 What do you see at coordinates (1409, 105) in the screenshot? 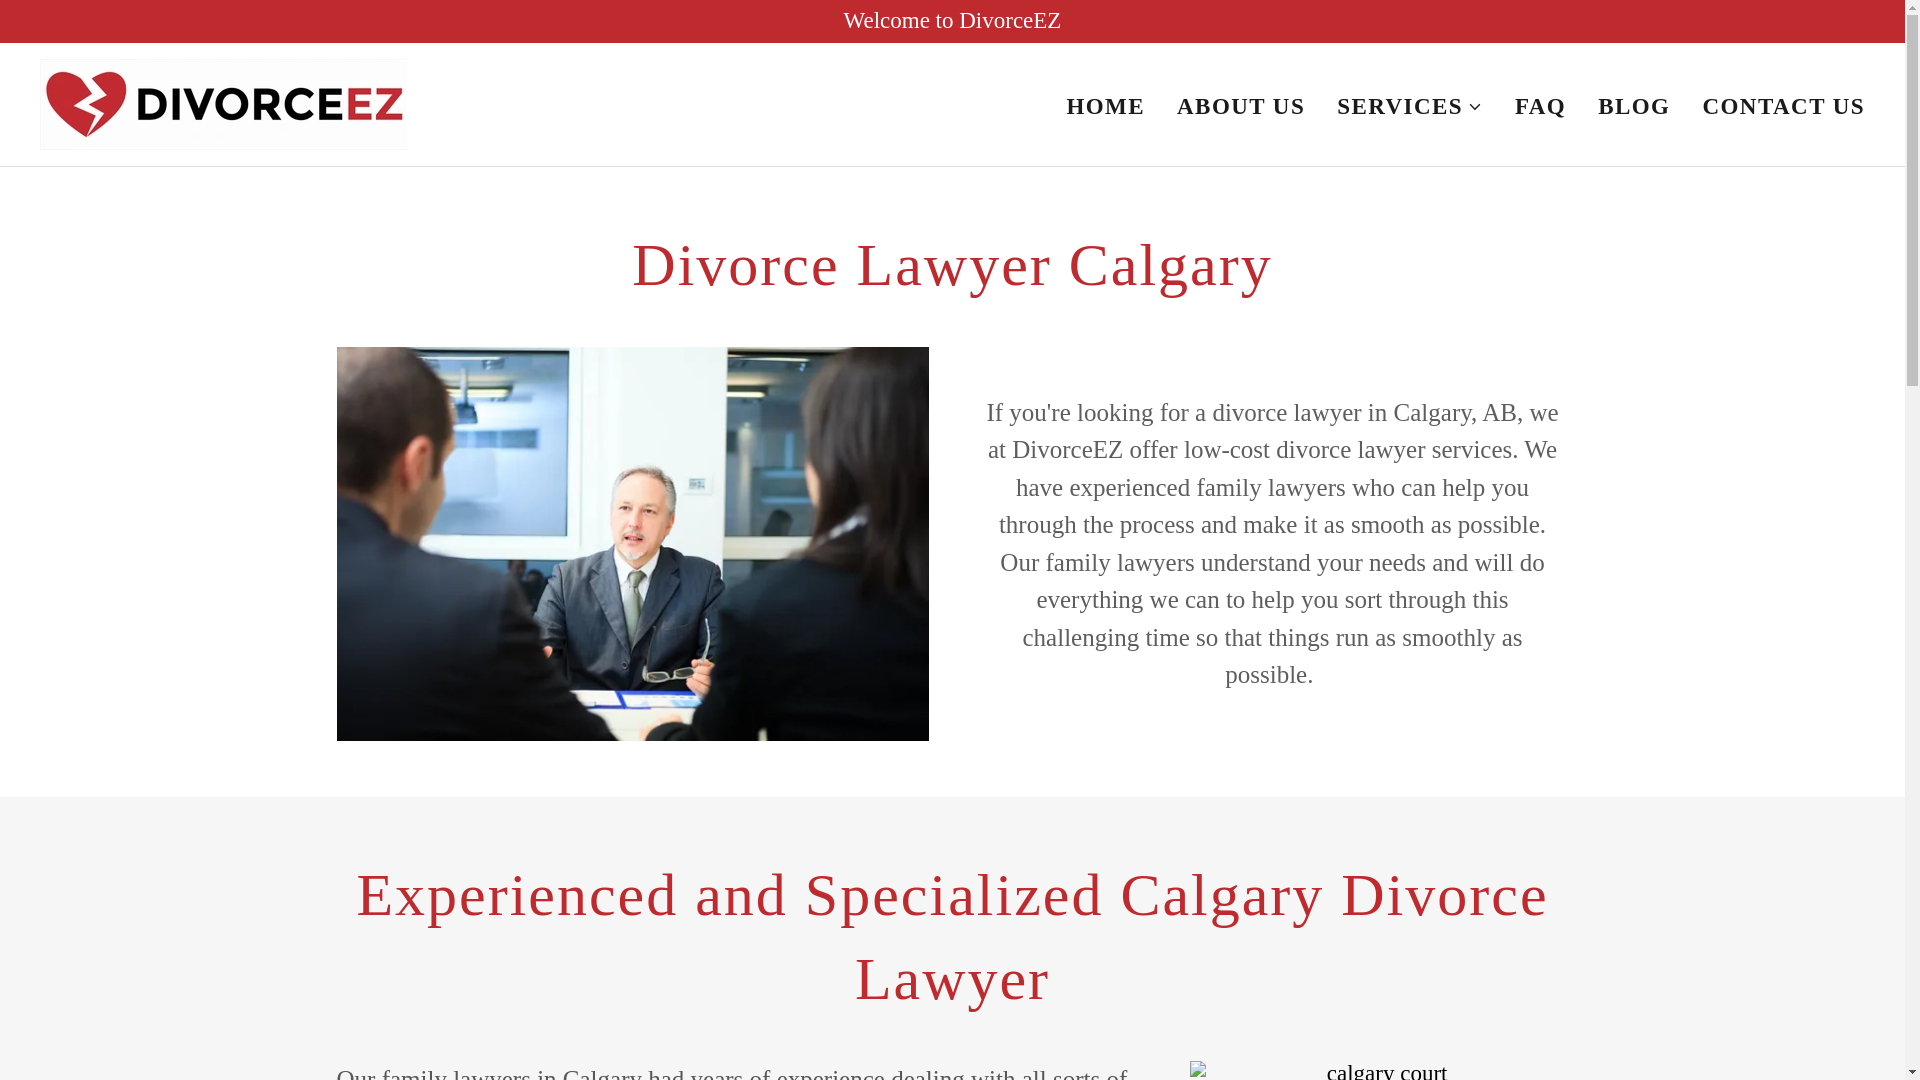
I see `SERVICES` at bounding box center [1409, 105].